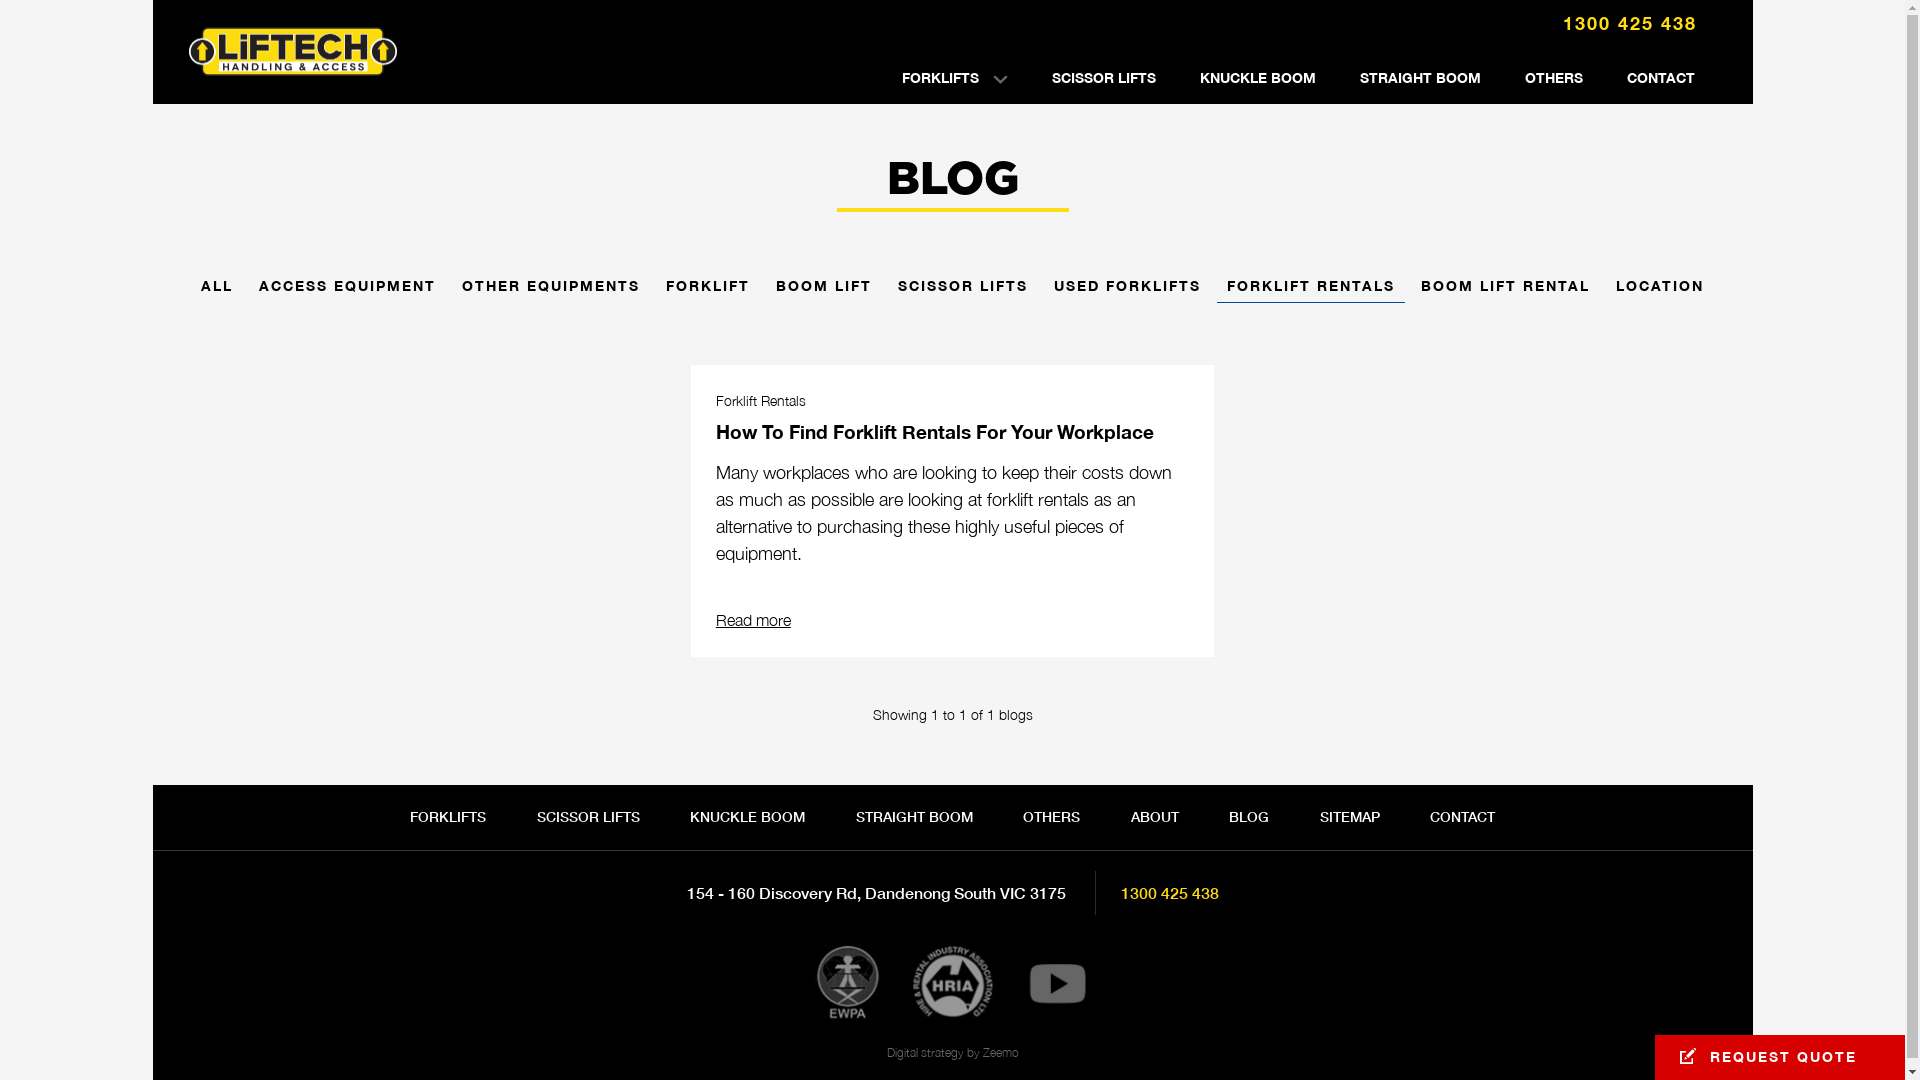  I want to click on OTHER EQUIPMENTS, so click(551, 290).